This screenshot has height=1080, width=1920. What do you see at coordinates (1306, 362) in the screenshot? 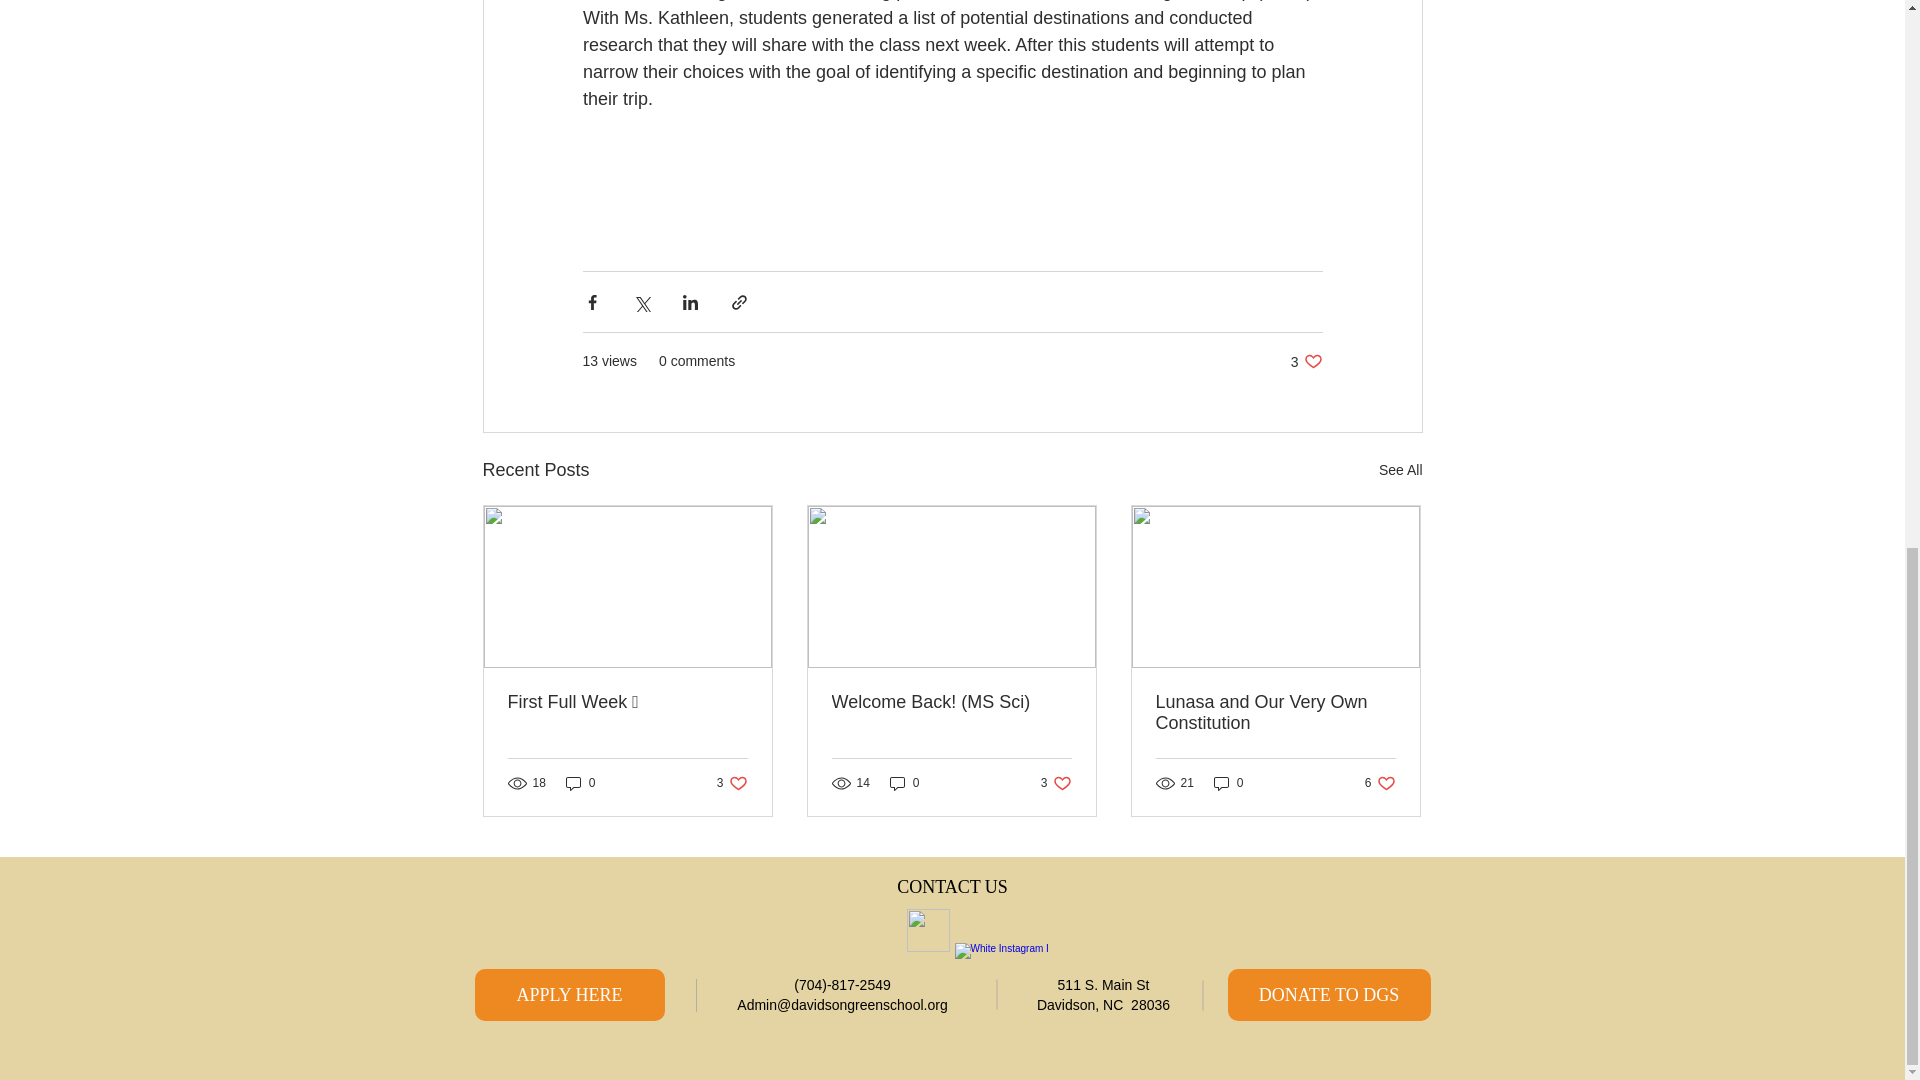
I see `0` at bounding box center [1306, 362].